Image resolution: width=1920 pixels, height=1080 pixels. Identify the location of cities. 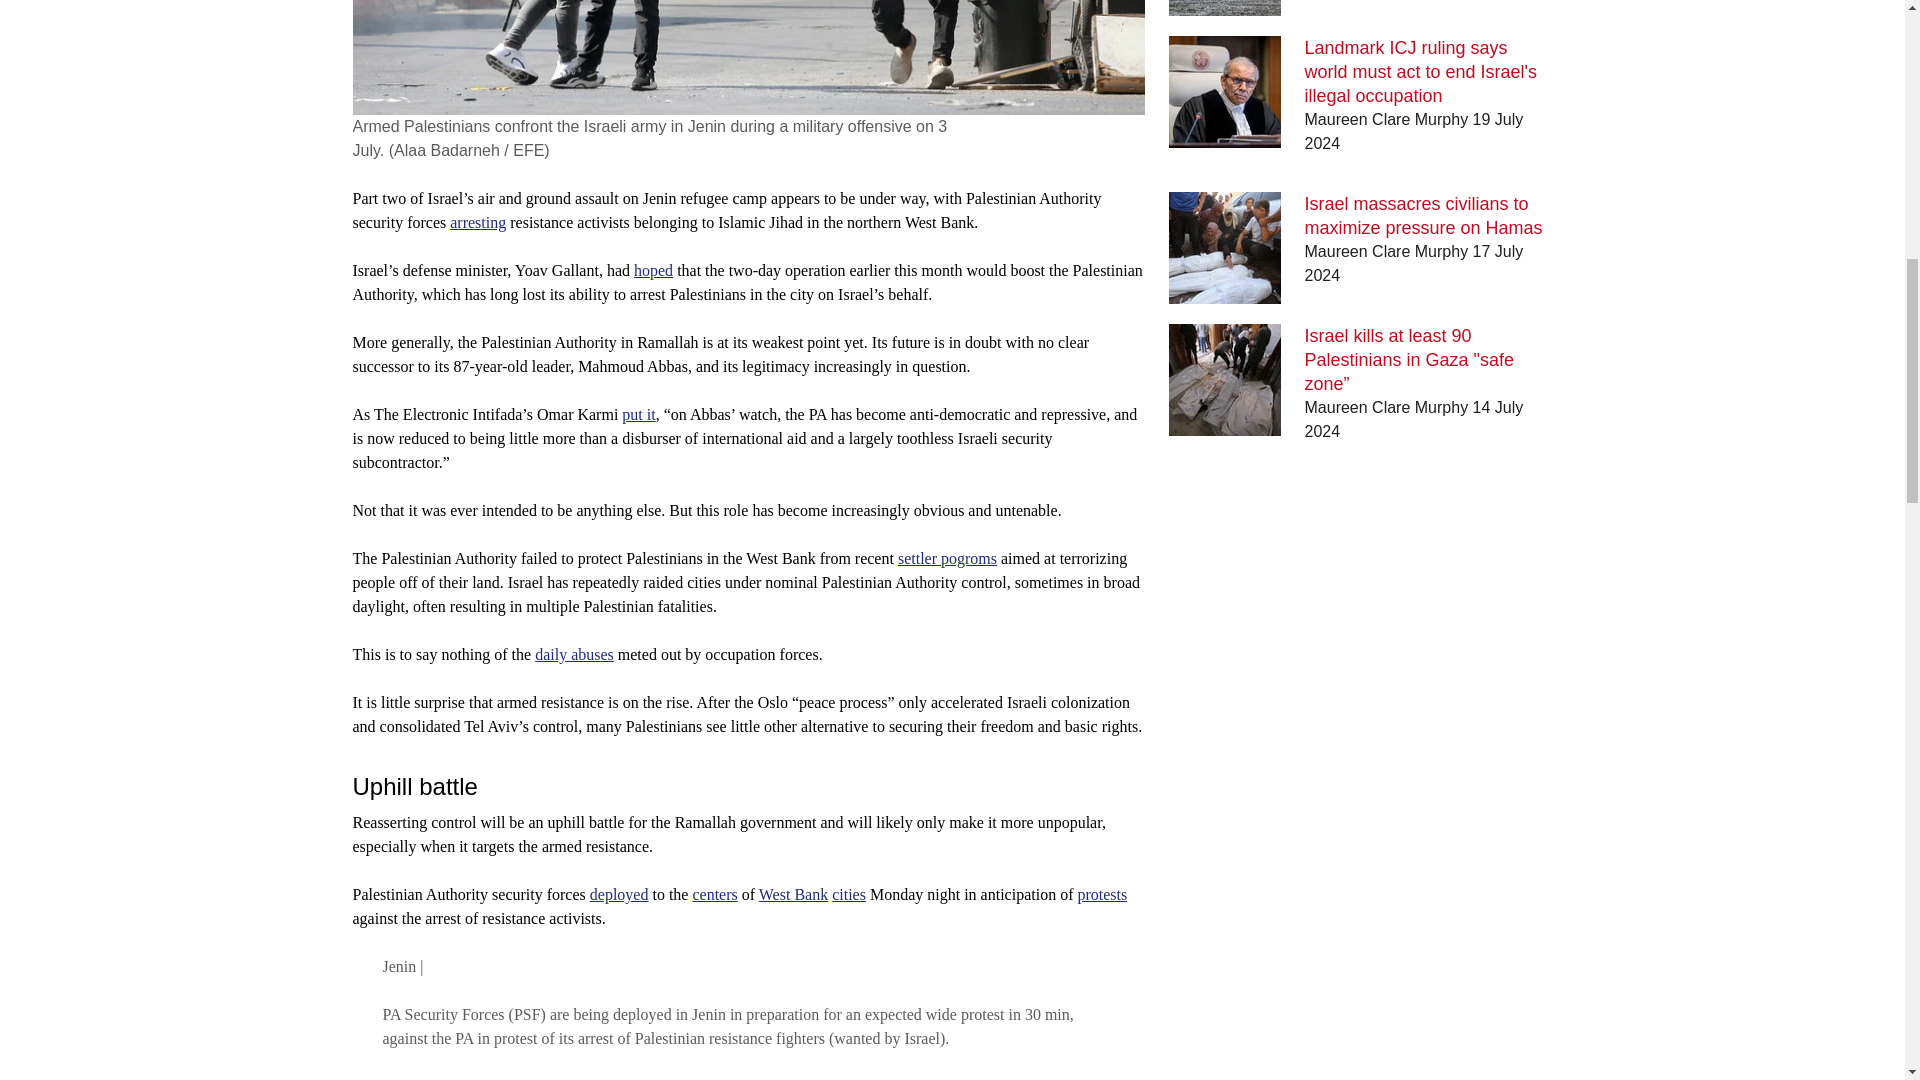
(848, 894).